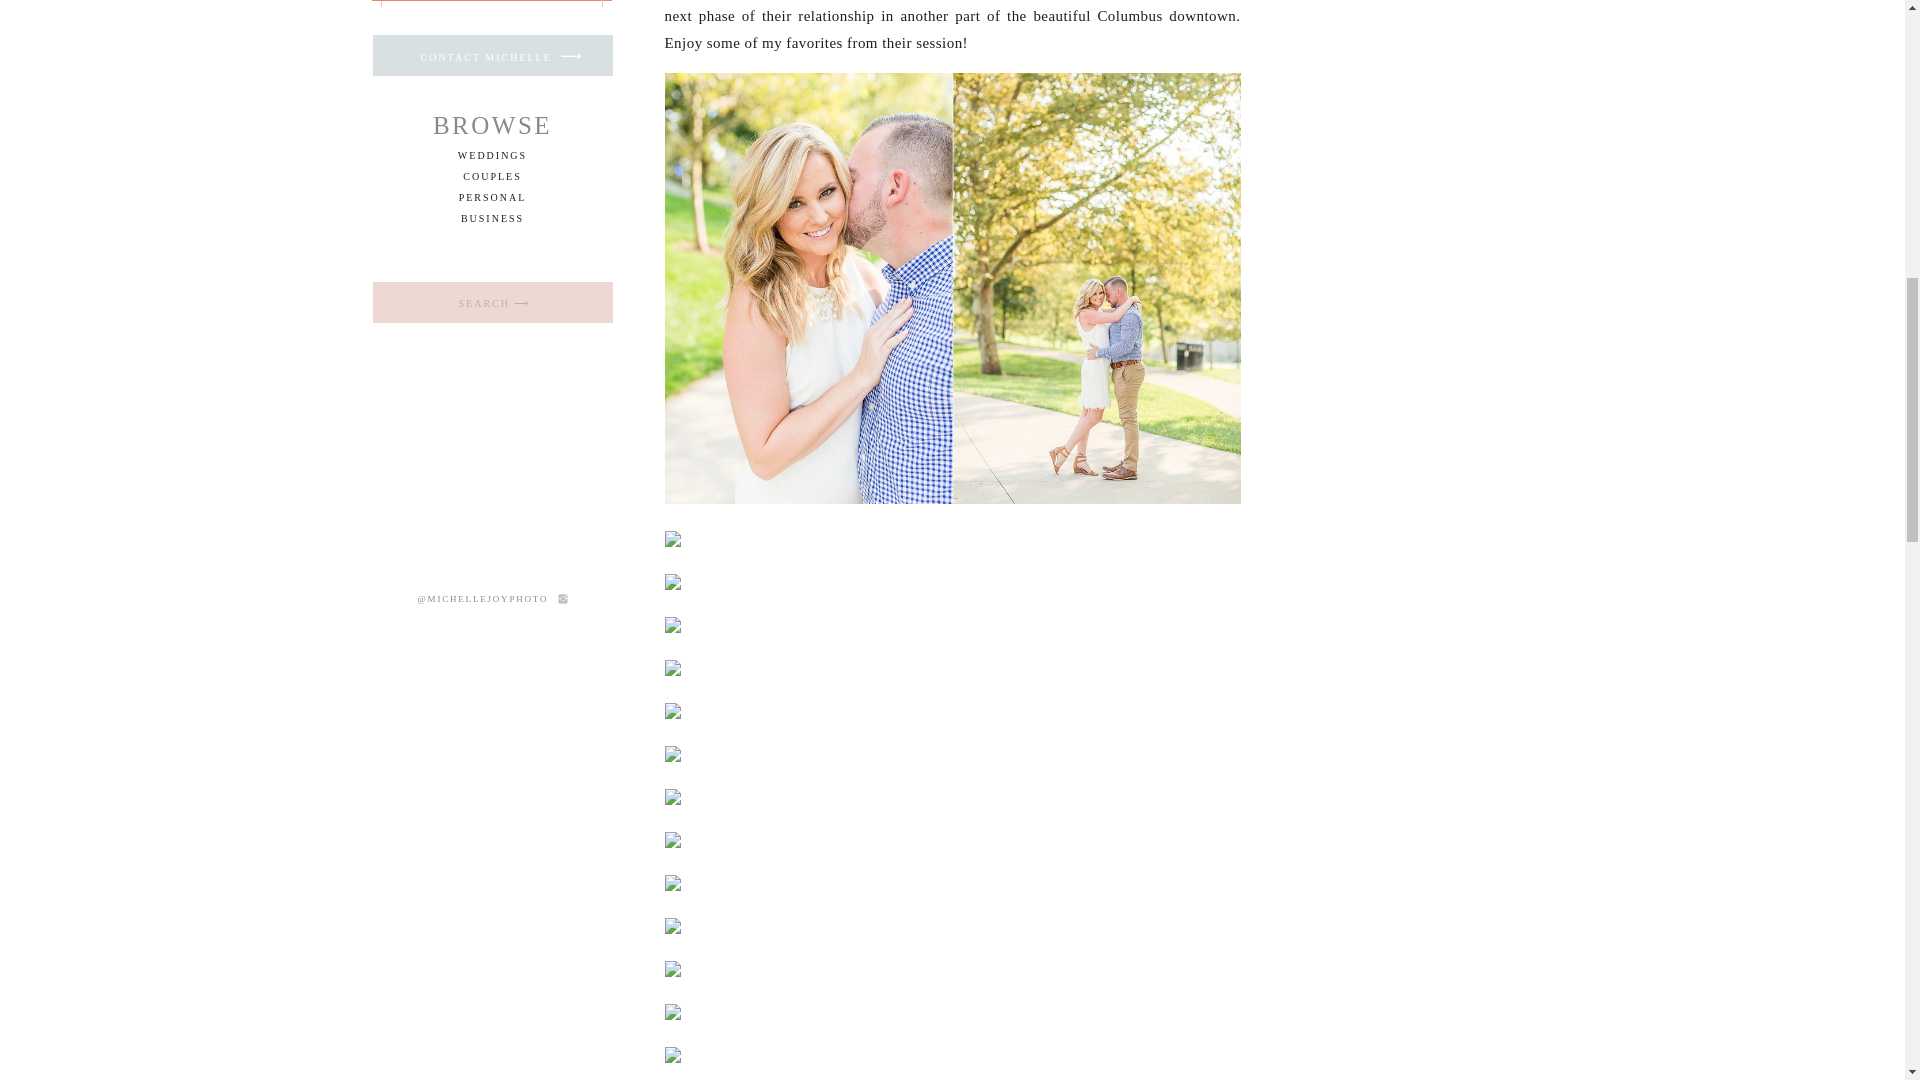 This screenshot has width=1920, height=1080. What do you see at coordinates (502, 56) in the screenshot?
I see `CONTACT MICHELLE` at bounding box center [502, 56].